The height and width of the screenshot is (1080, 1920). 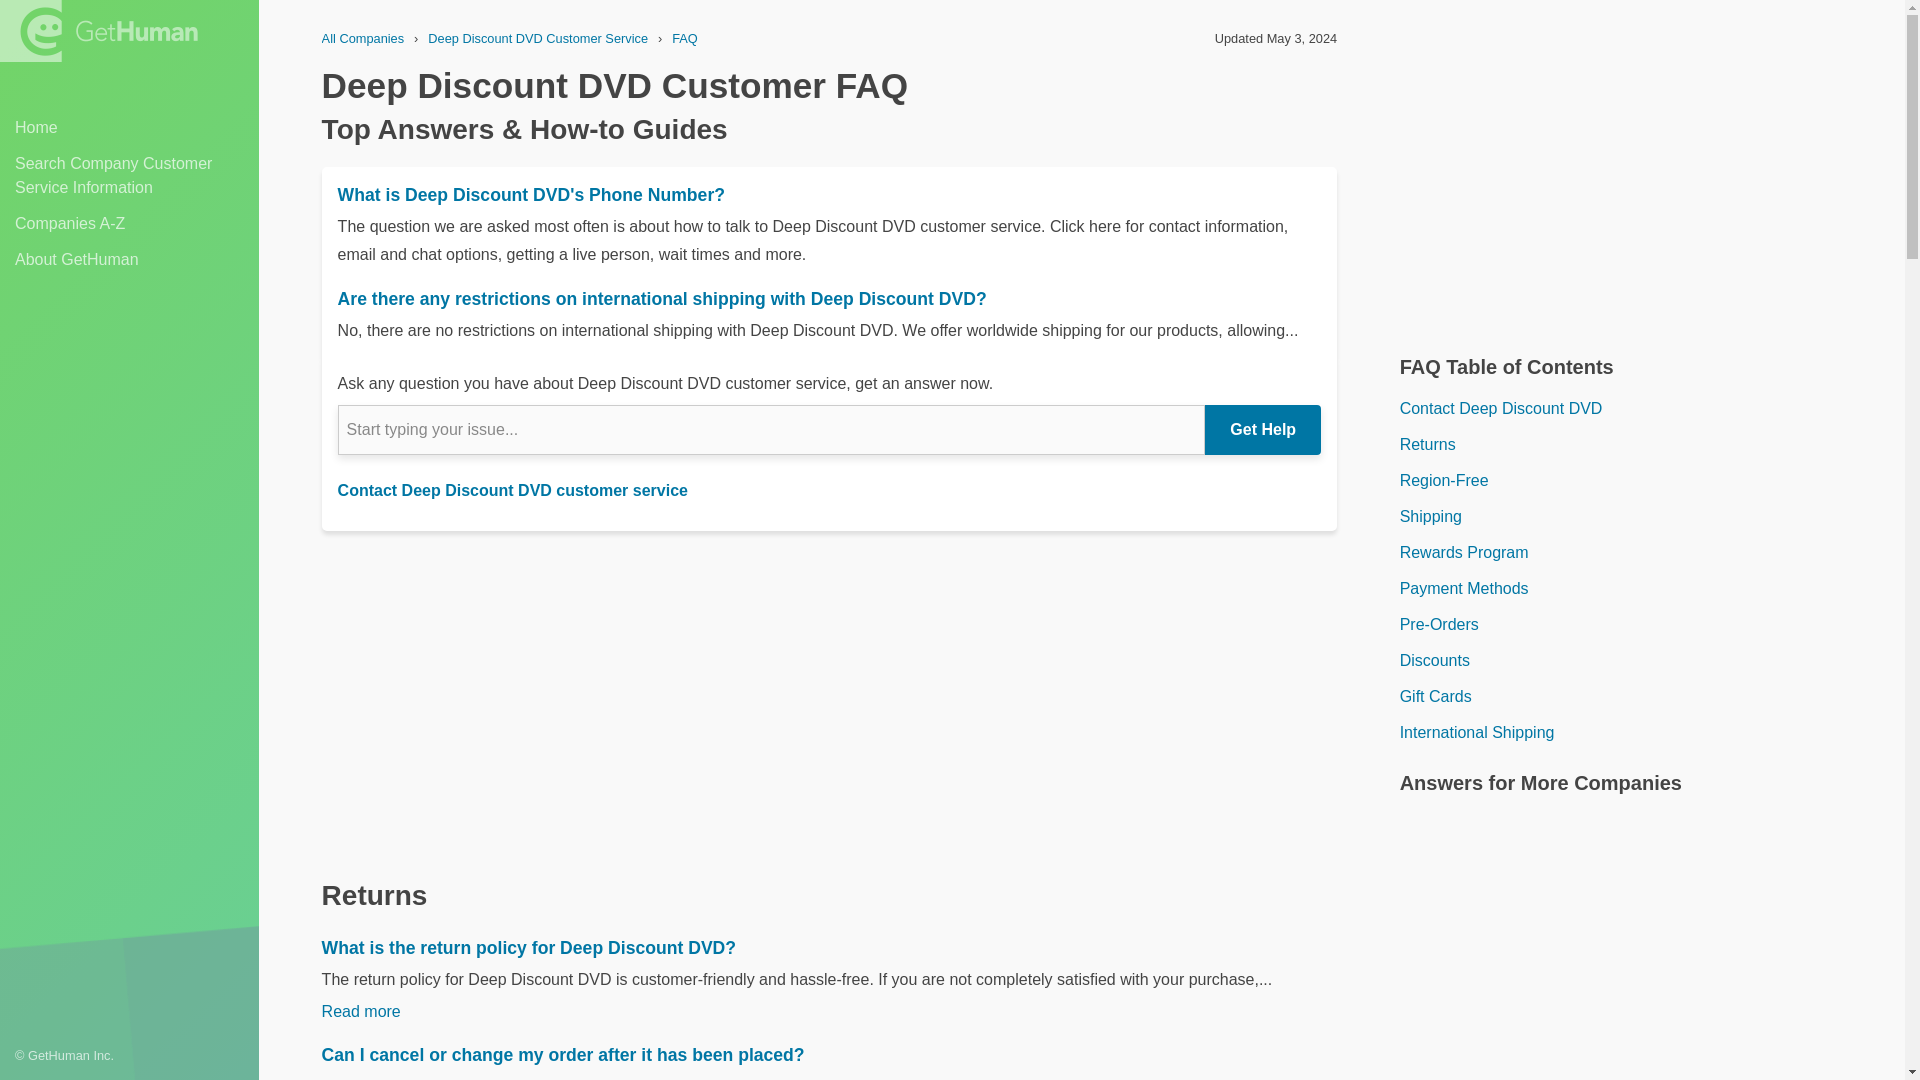 What do you see at coordinates (685, 38) in the screenshot?
I see `FAQ` at bounding box center [685, 38].